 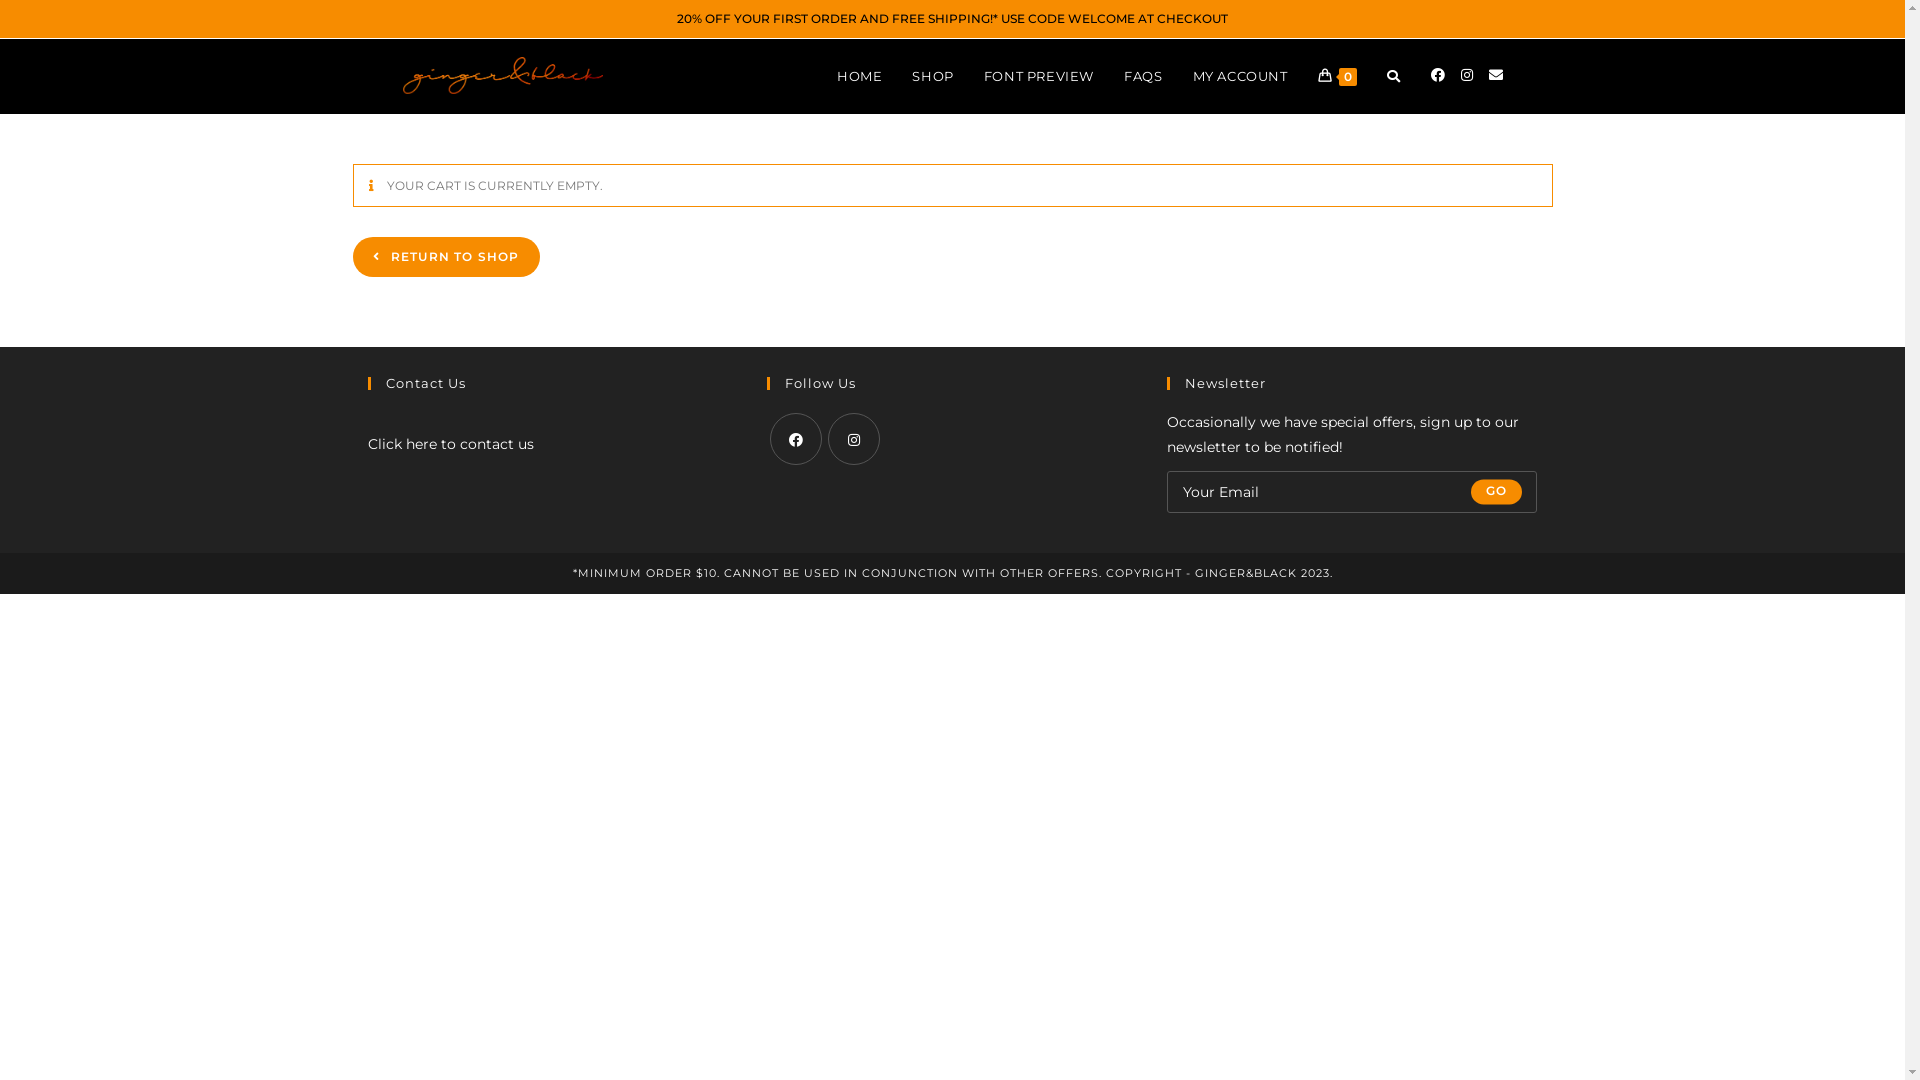 What do you see at coordinates (1336, 76) in the screenshot?
I see `0` at bounding box center [1336, 76].